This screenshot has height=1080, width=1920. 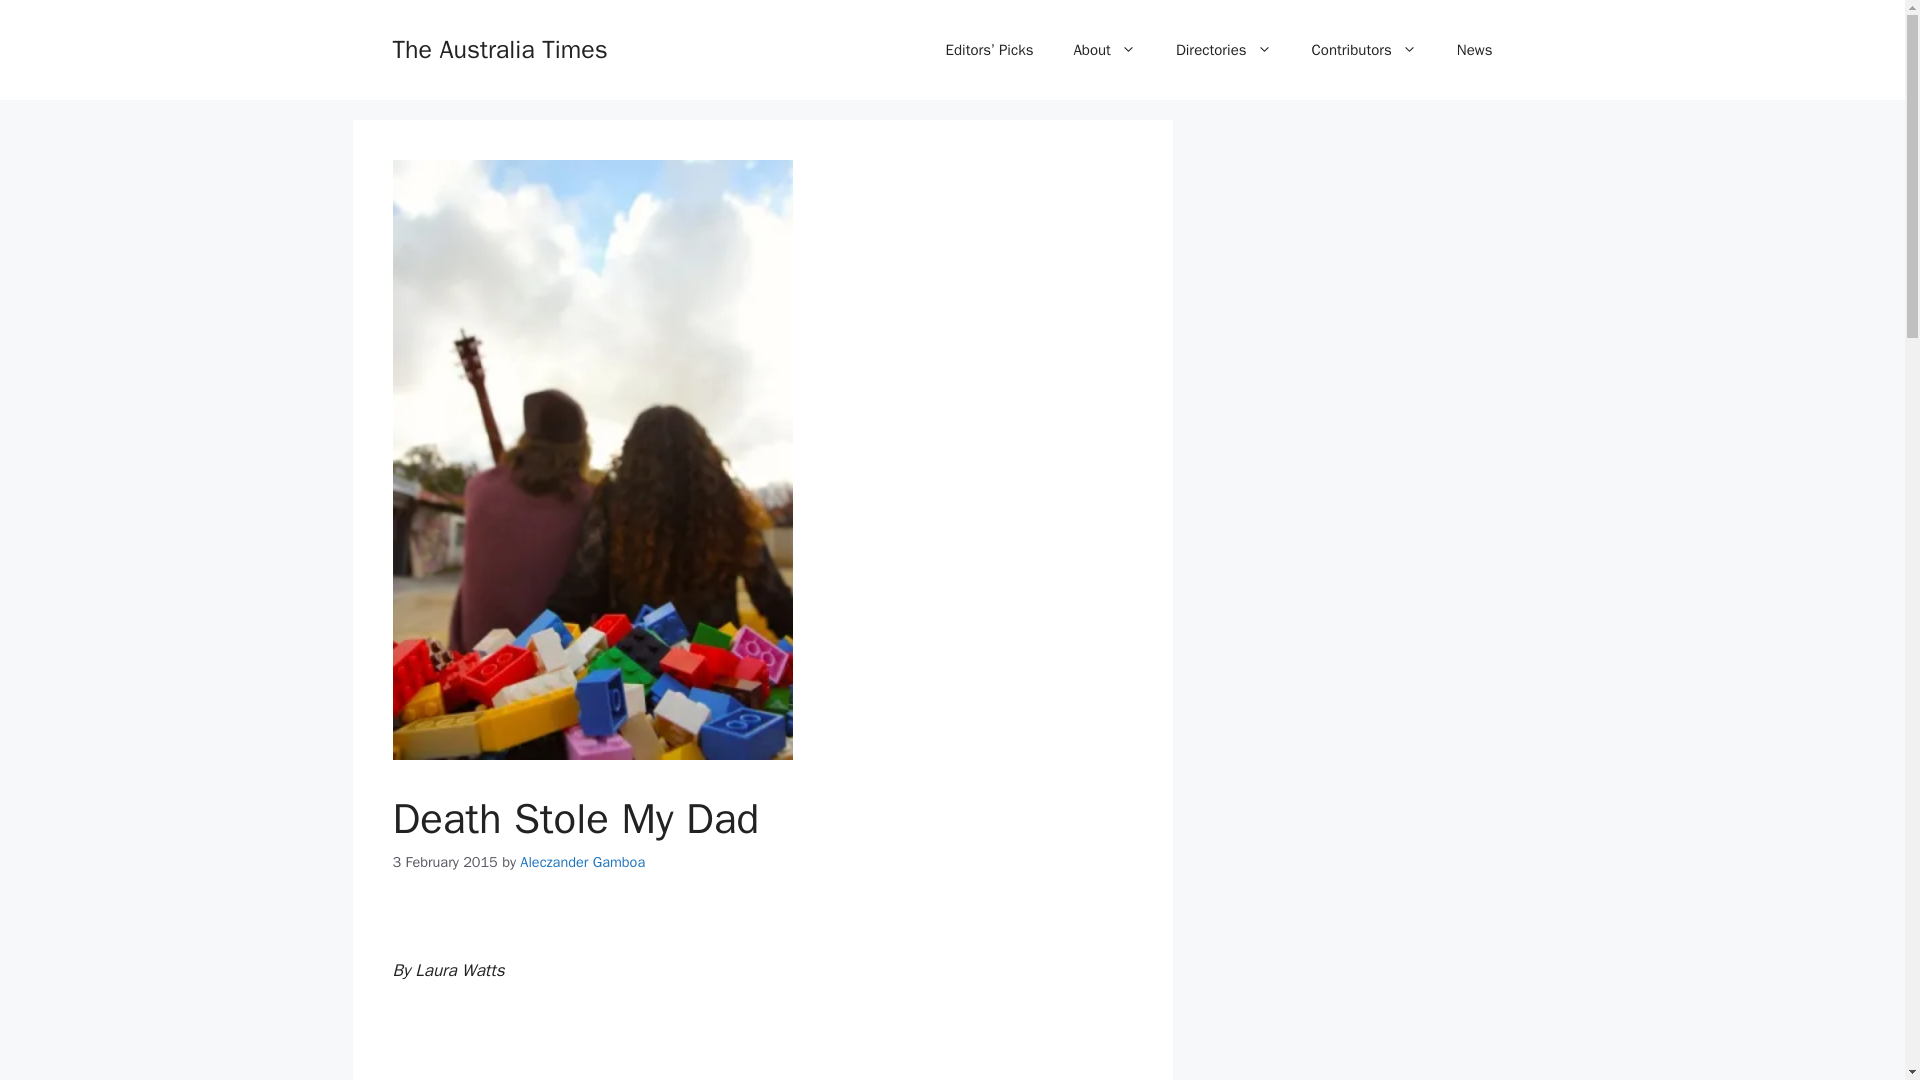 I want to click on Directories, so click(x=1224, y=50).